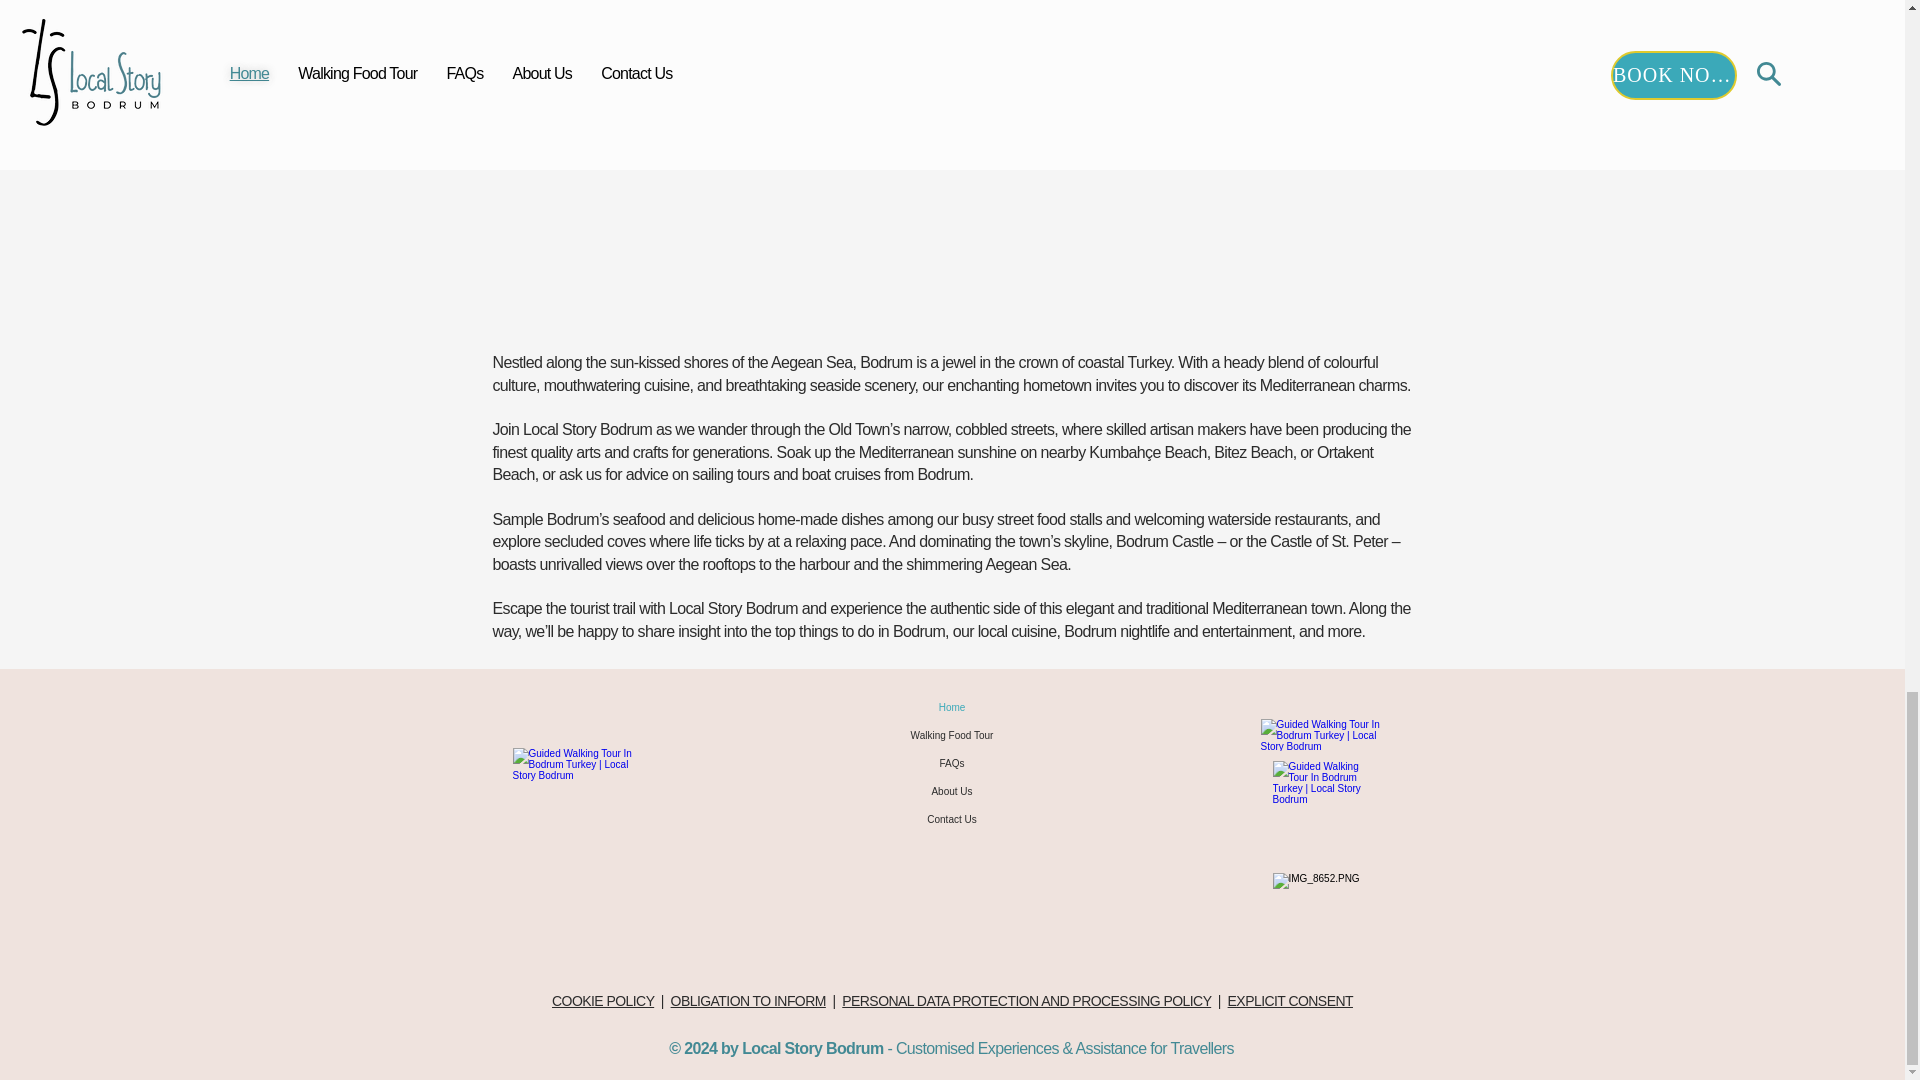  Describe the element at coordinates (952, 708) in the screenshot. I see `Home` at that location.